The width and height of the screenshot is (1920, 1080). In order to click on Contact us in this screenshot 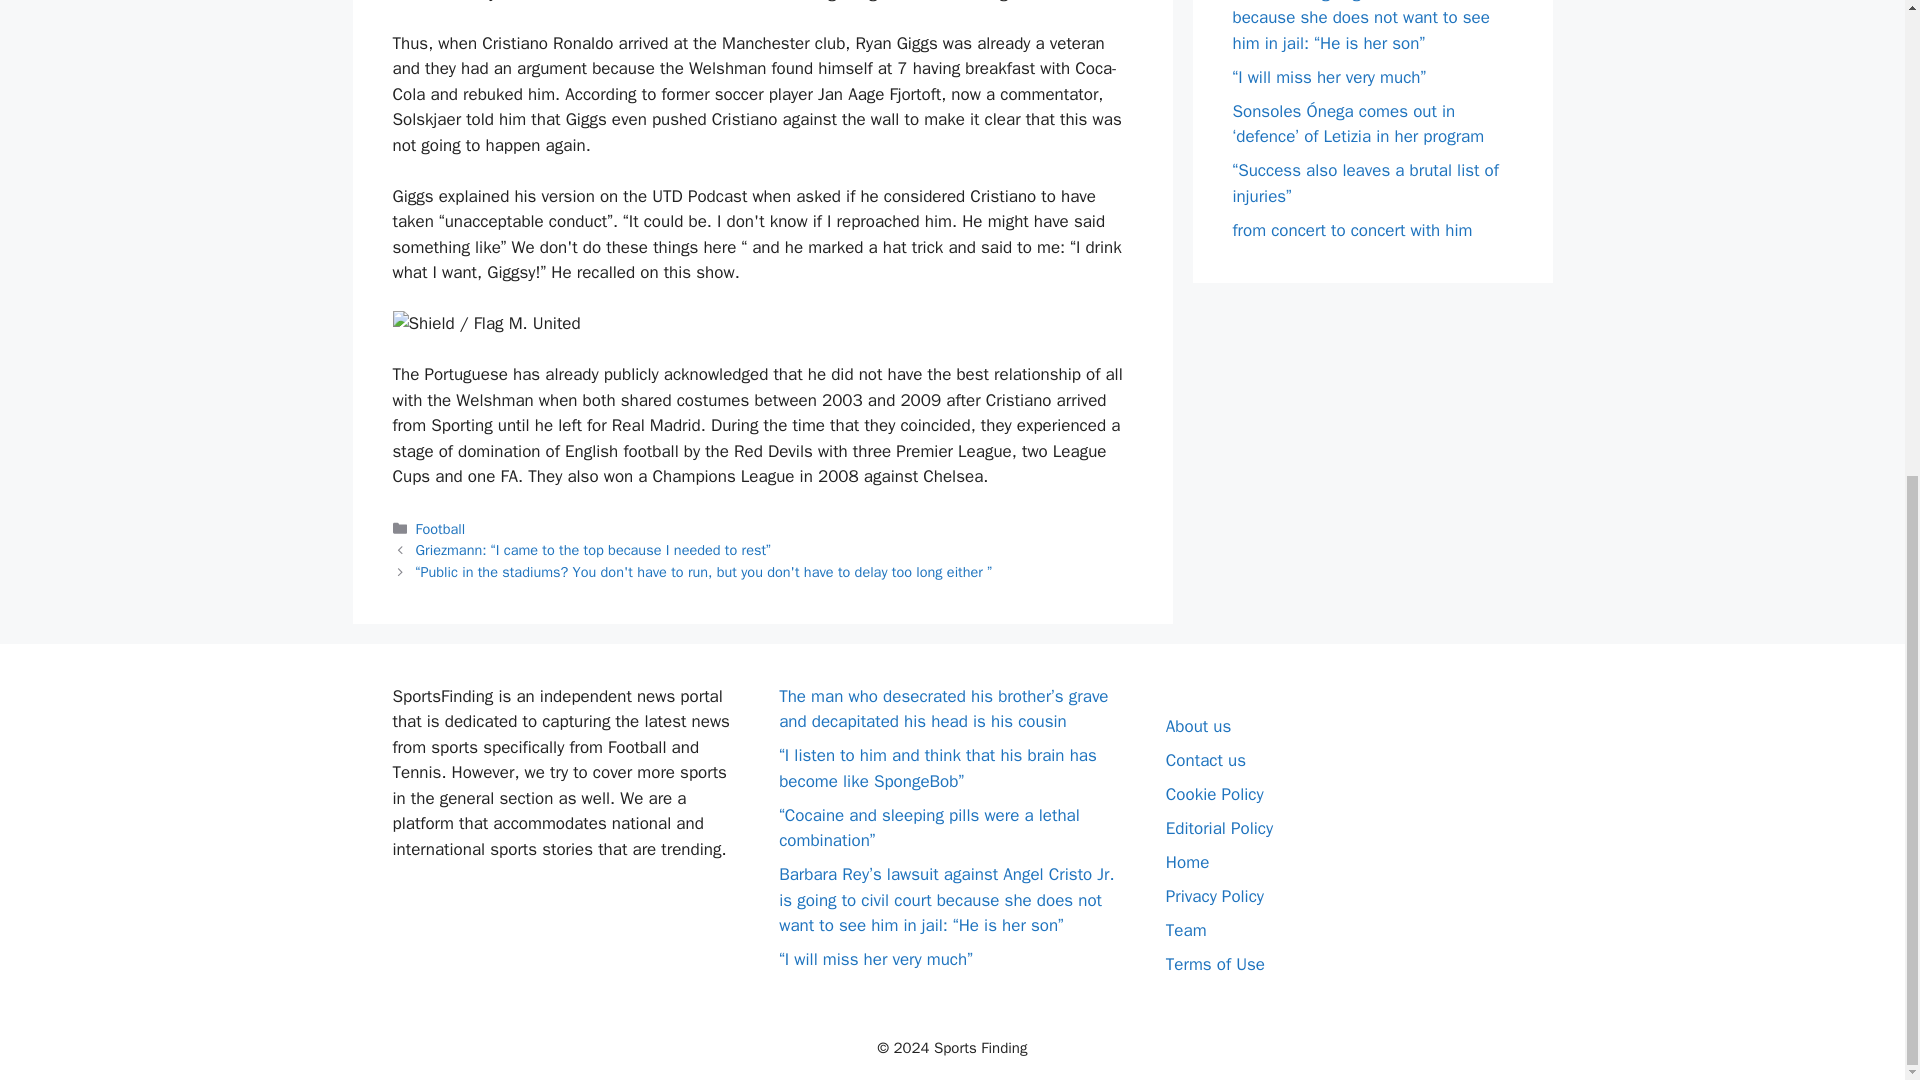, I will do `click(1206, 760)`.